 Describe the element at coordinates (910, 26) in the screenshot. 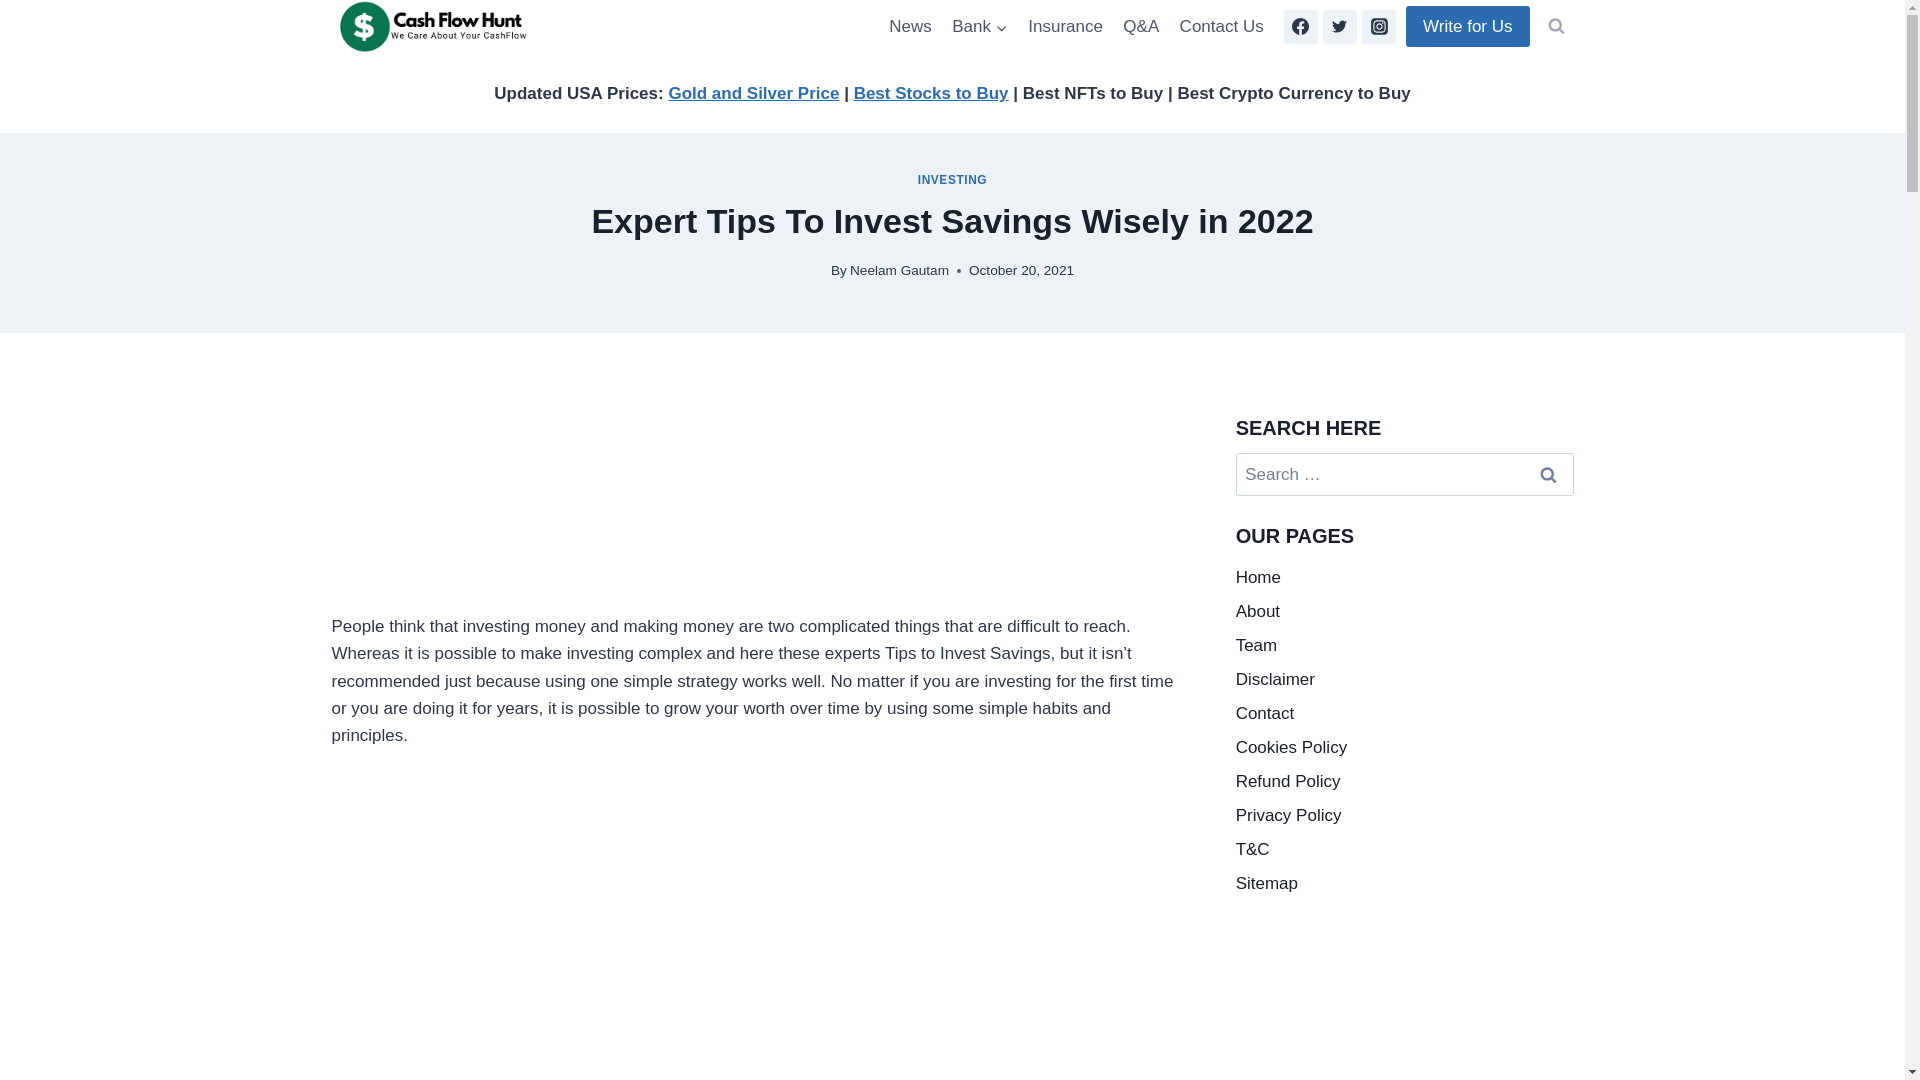

I see `News` at that location.